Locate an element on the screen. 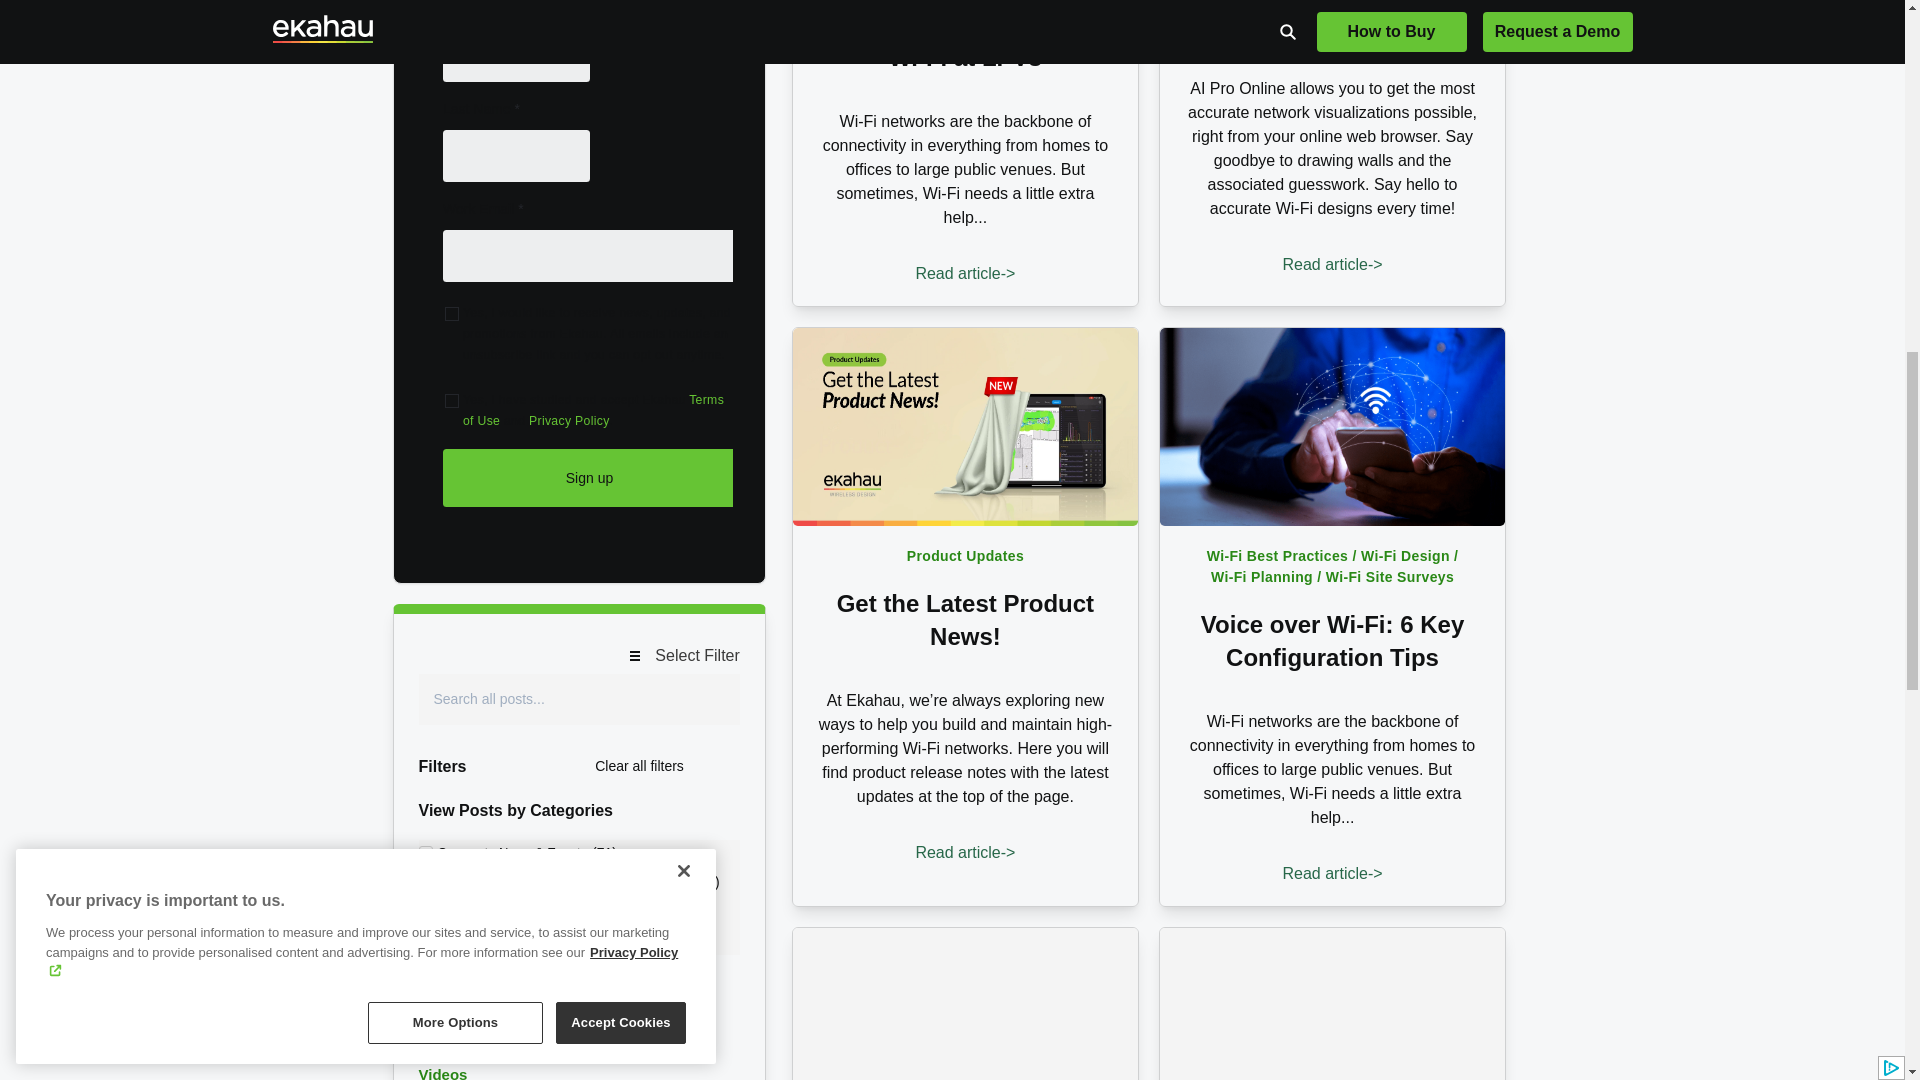  Videos is located at coordinates (442, 1072).